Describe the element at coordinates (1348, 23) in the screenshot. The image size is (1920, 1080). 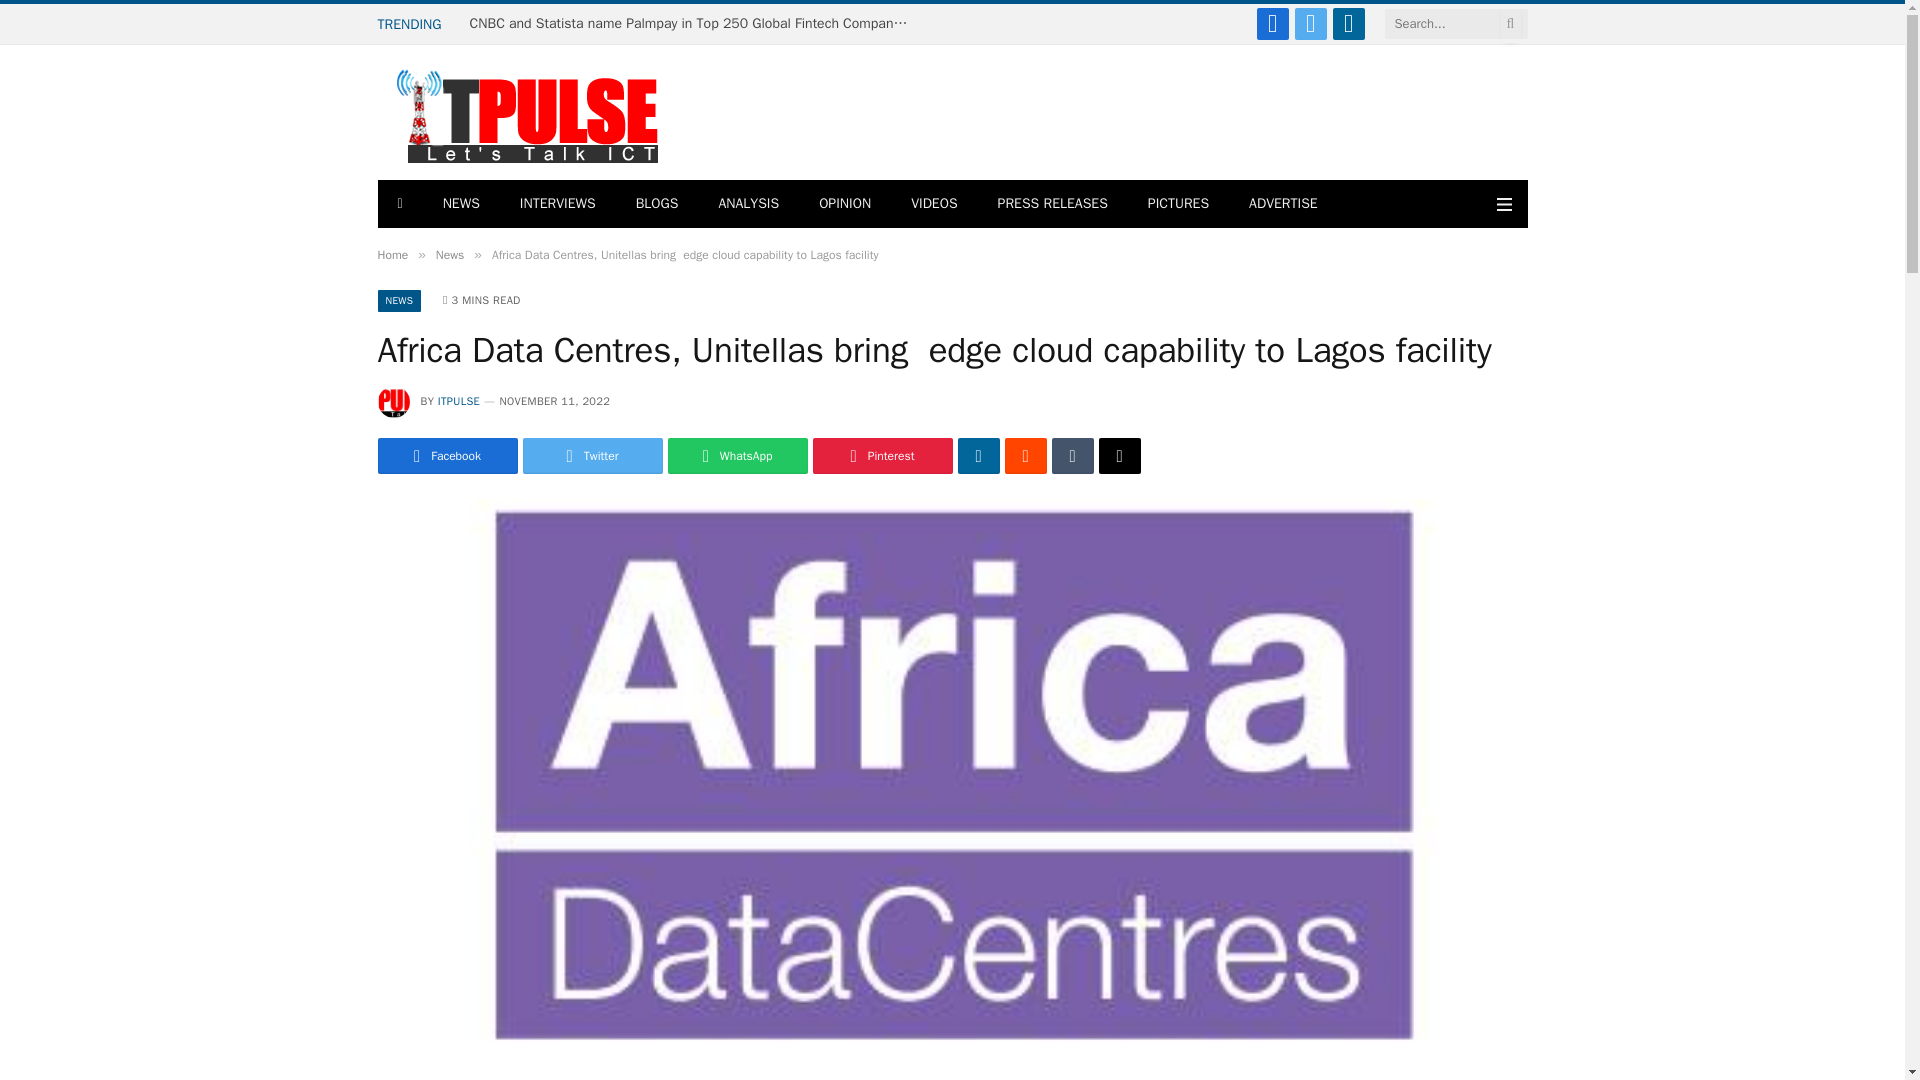
I see `LinkedIn` at that location.